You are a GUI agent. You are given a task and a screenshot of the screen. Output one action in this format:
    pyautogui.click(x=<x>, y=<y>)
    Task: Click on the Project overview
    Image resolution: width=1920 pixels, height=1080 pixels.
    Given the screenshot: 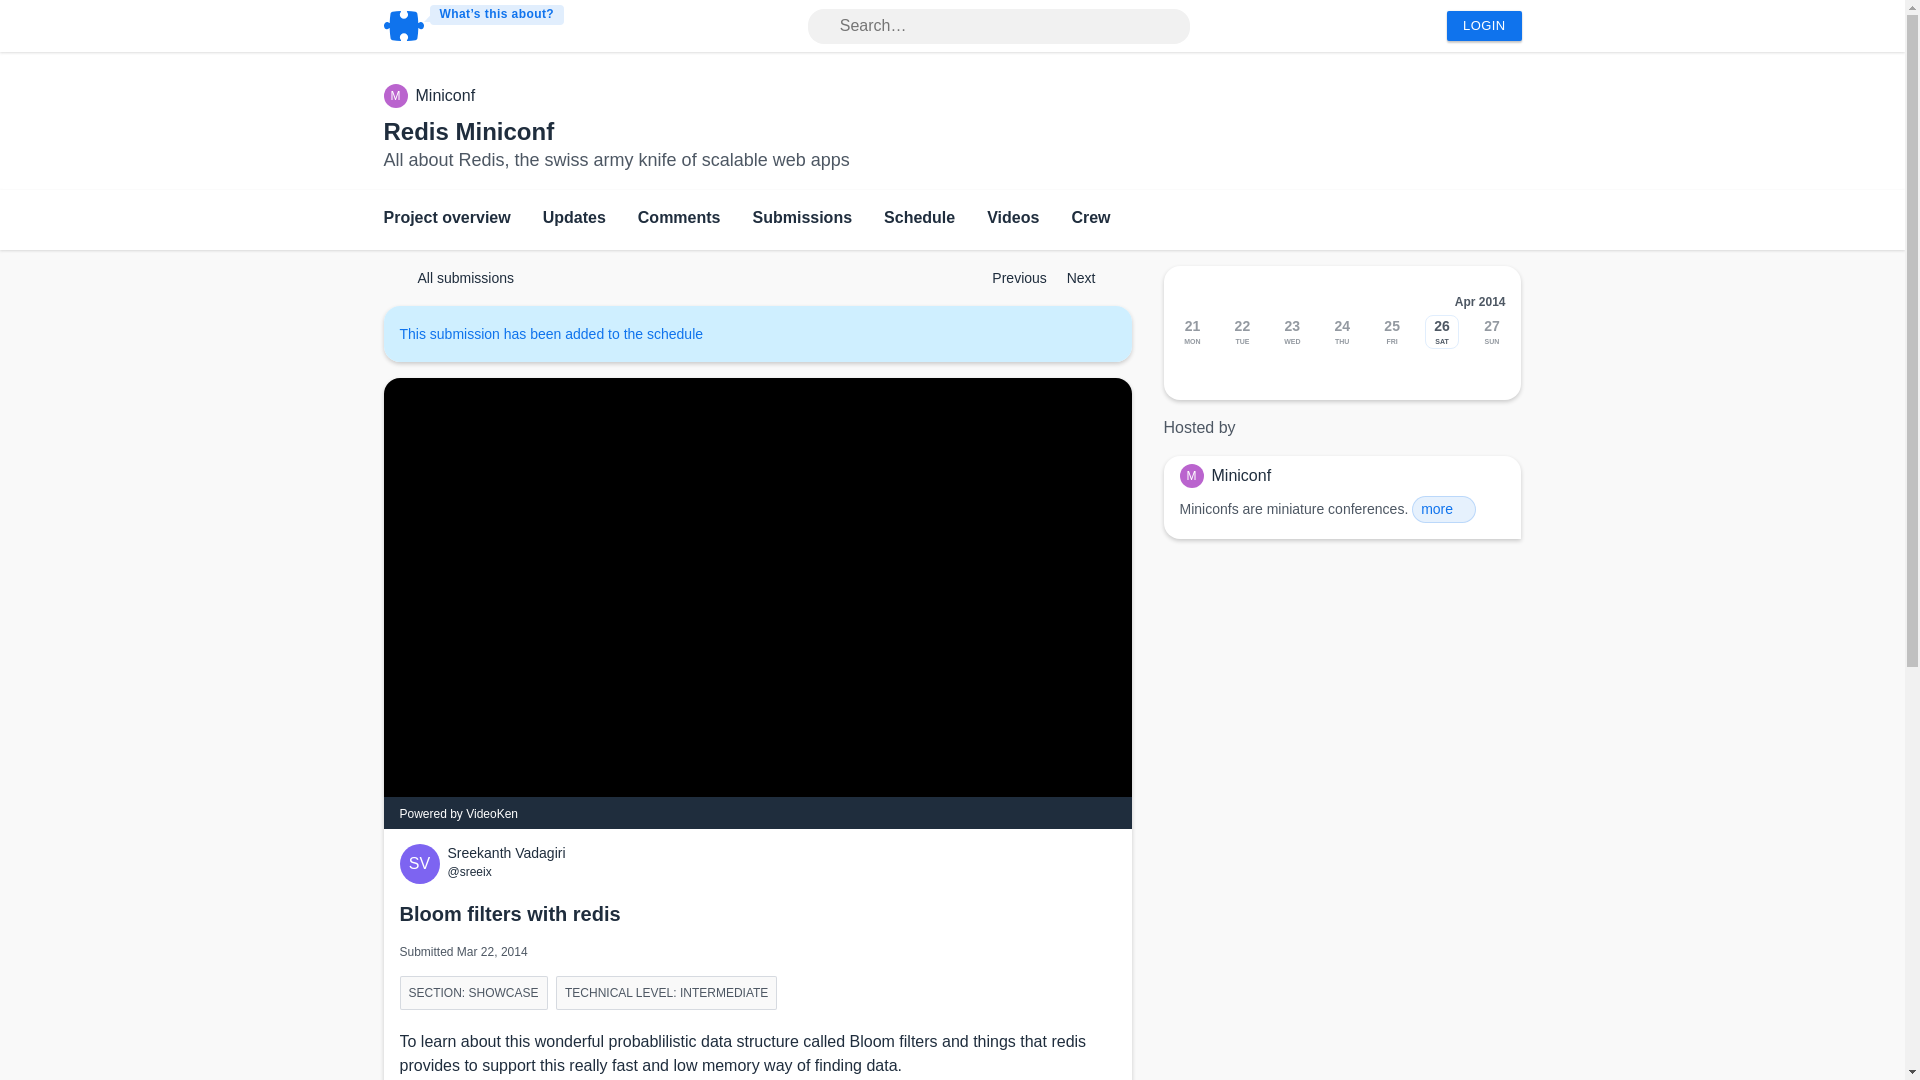 What is the action you would take?
    pyautogui.click(x=447, y=220)
    